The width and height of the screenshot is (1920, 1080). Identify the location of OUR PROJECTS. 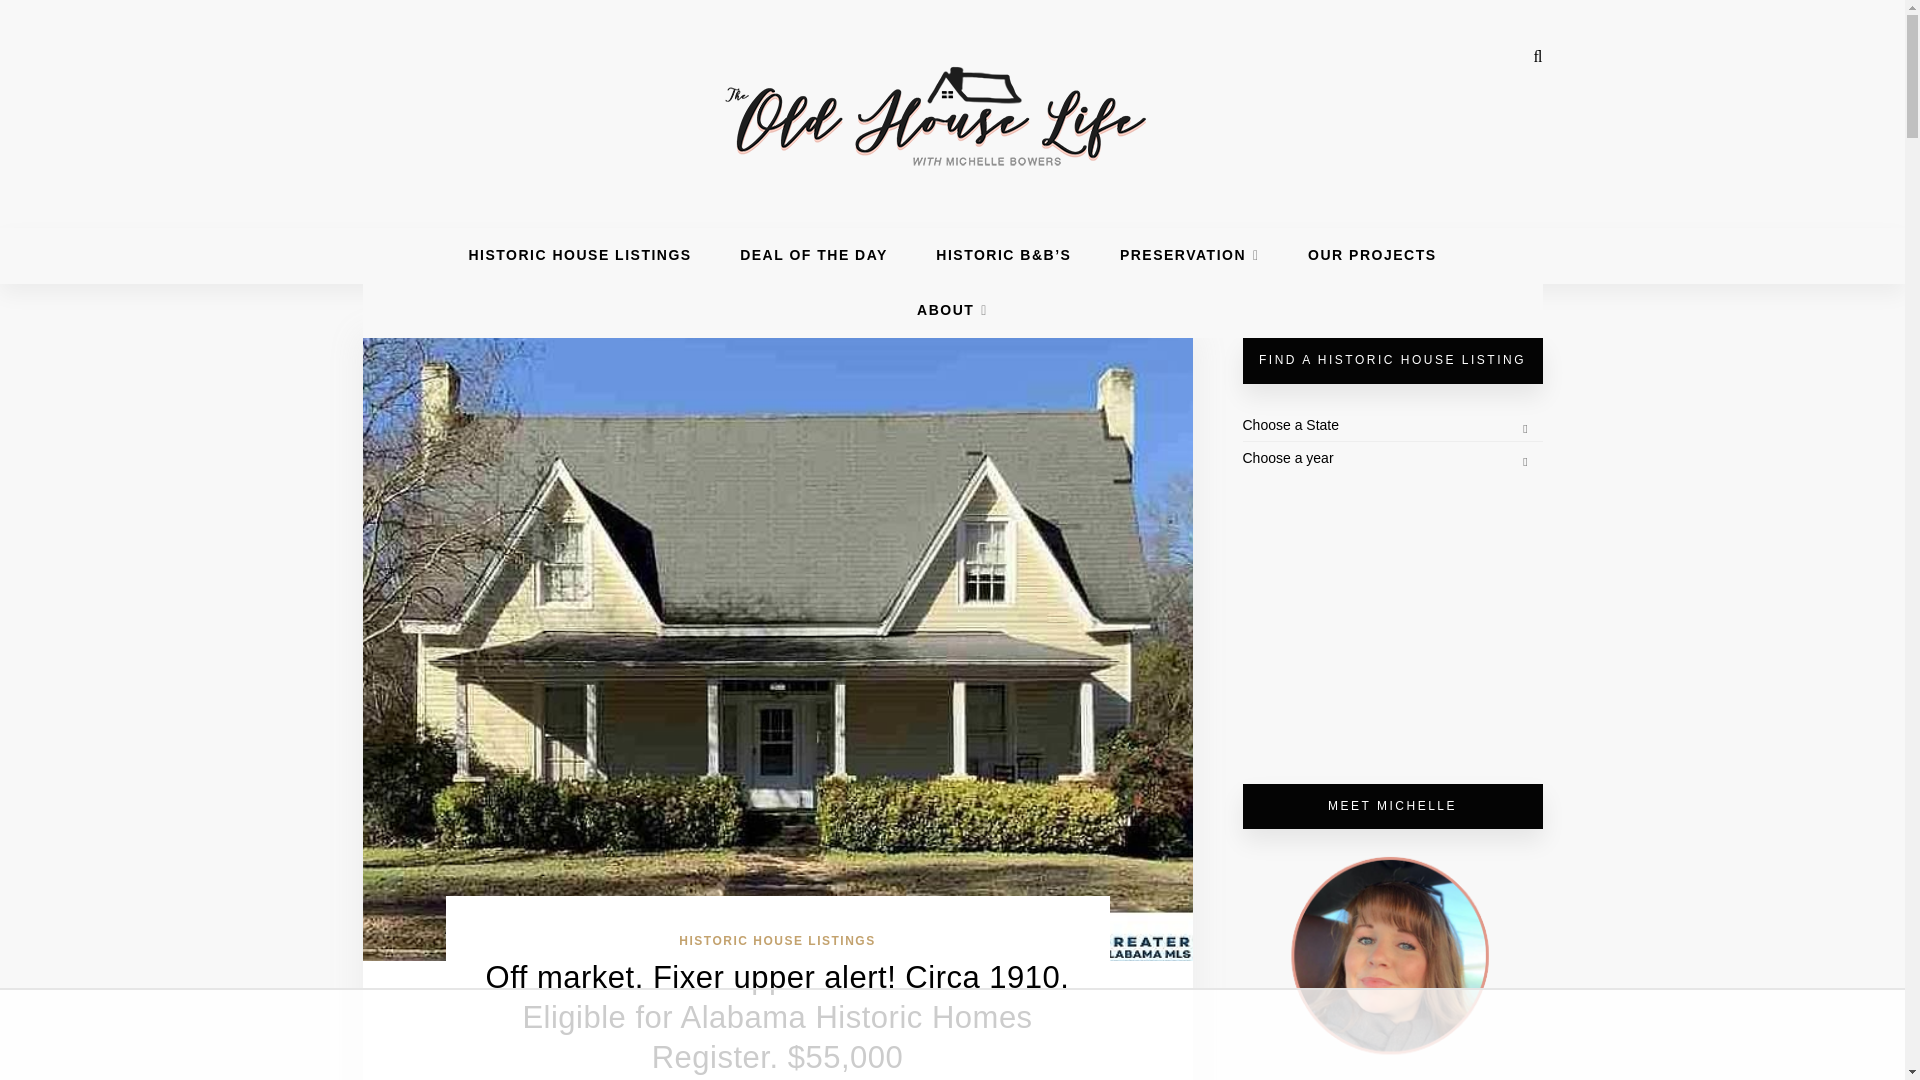
(1372, 254).